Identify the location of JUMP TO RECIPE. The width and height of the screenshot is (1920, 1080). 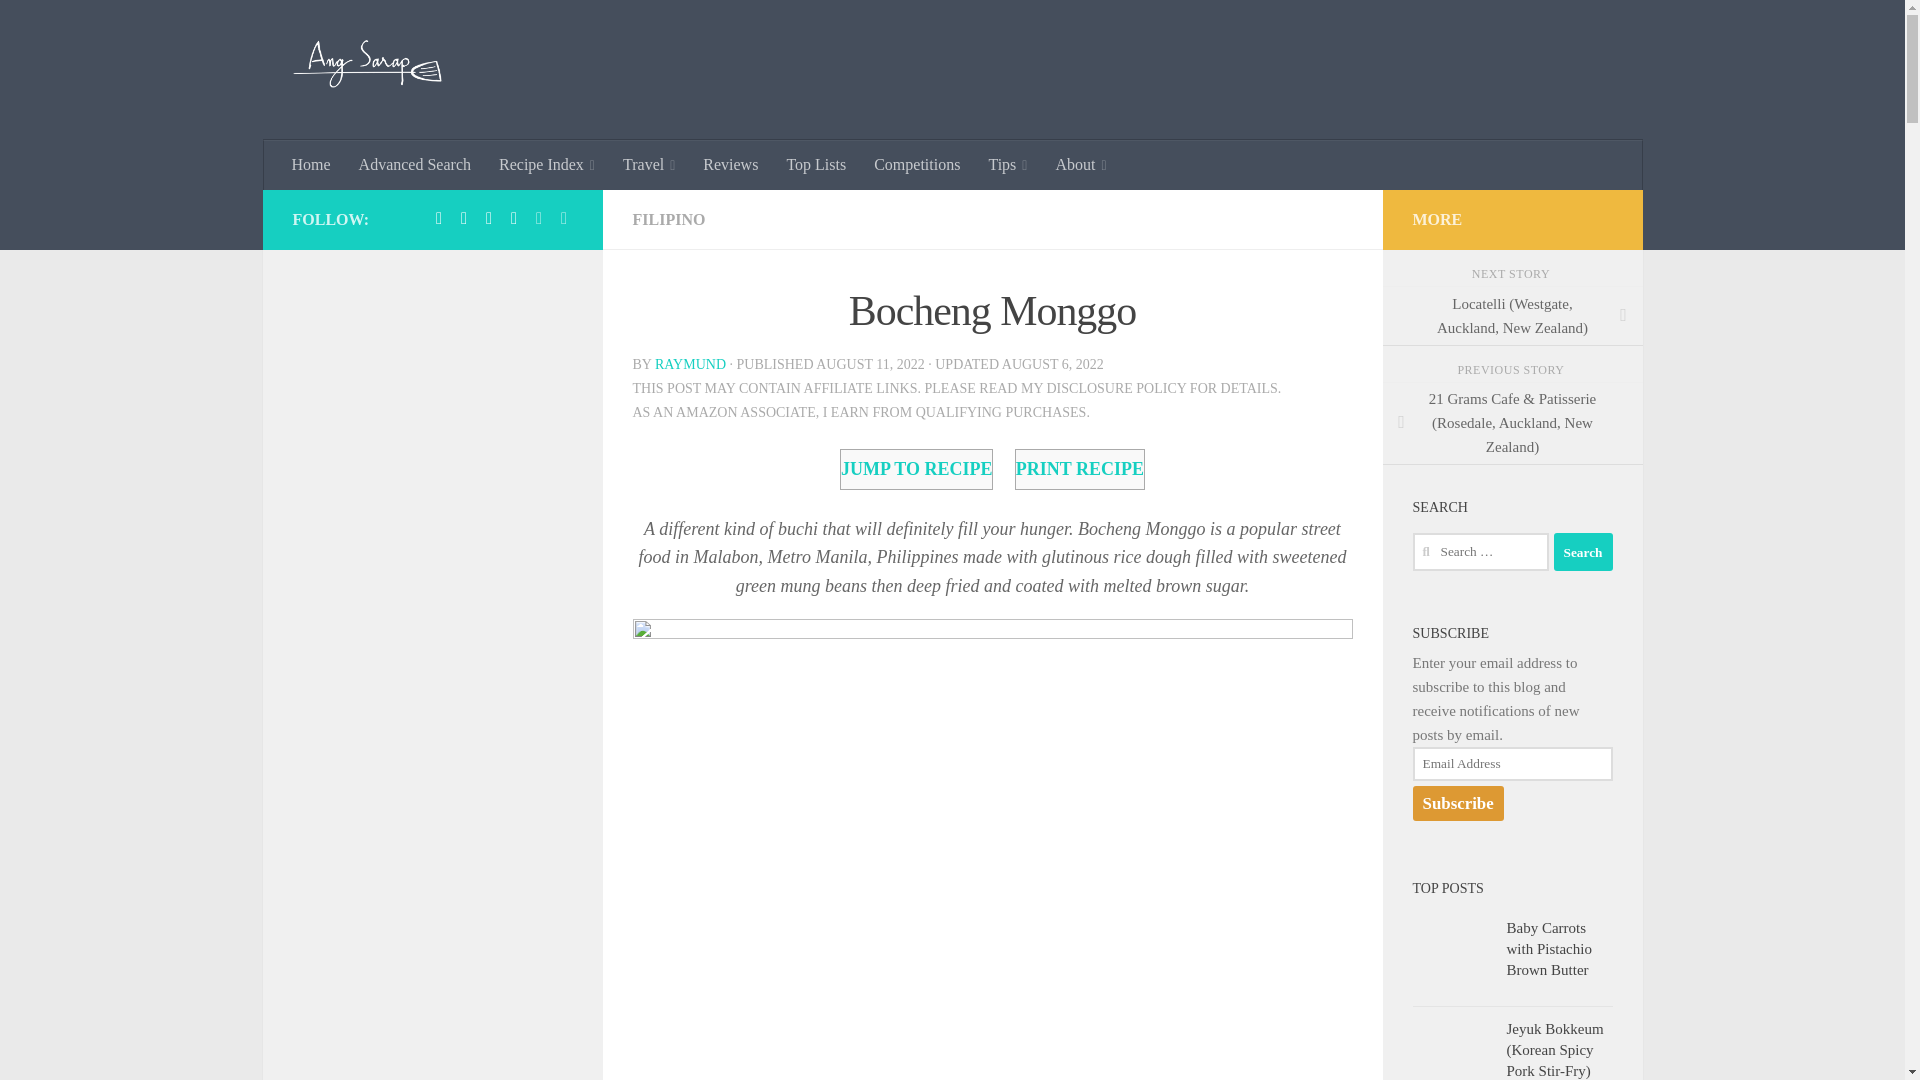
(916, 470).